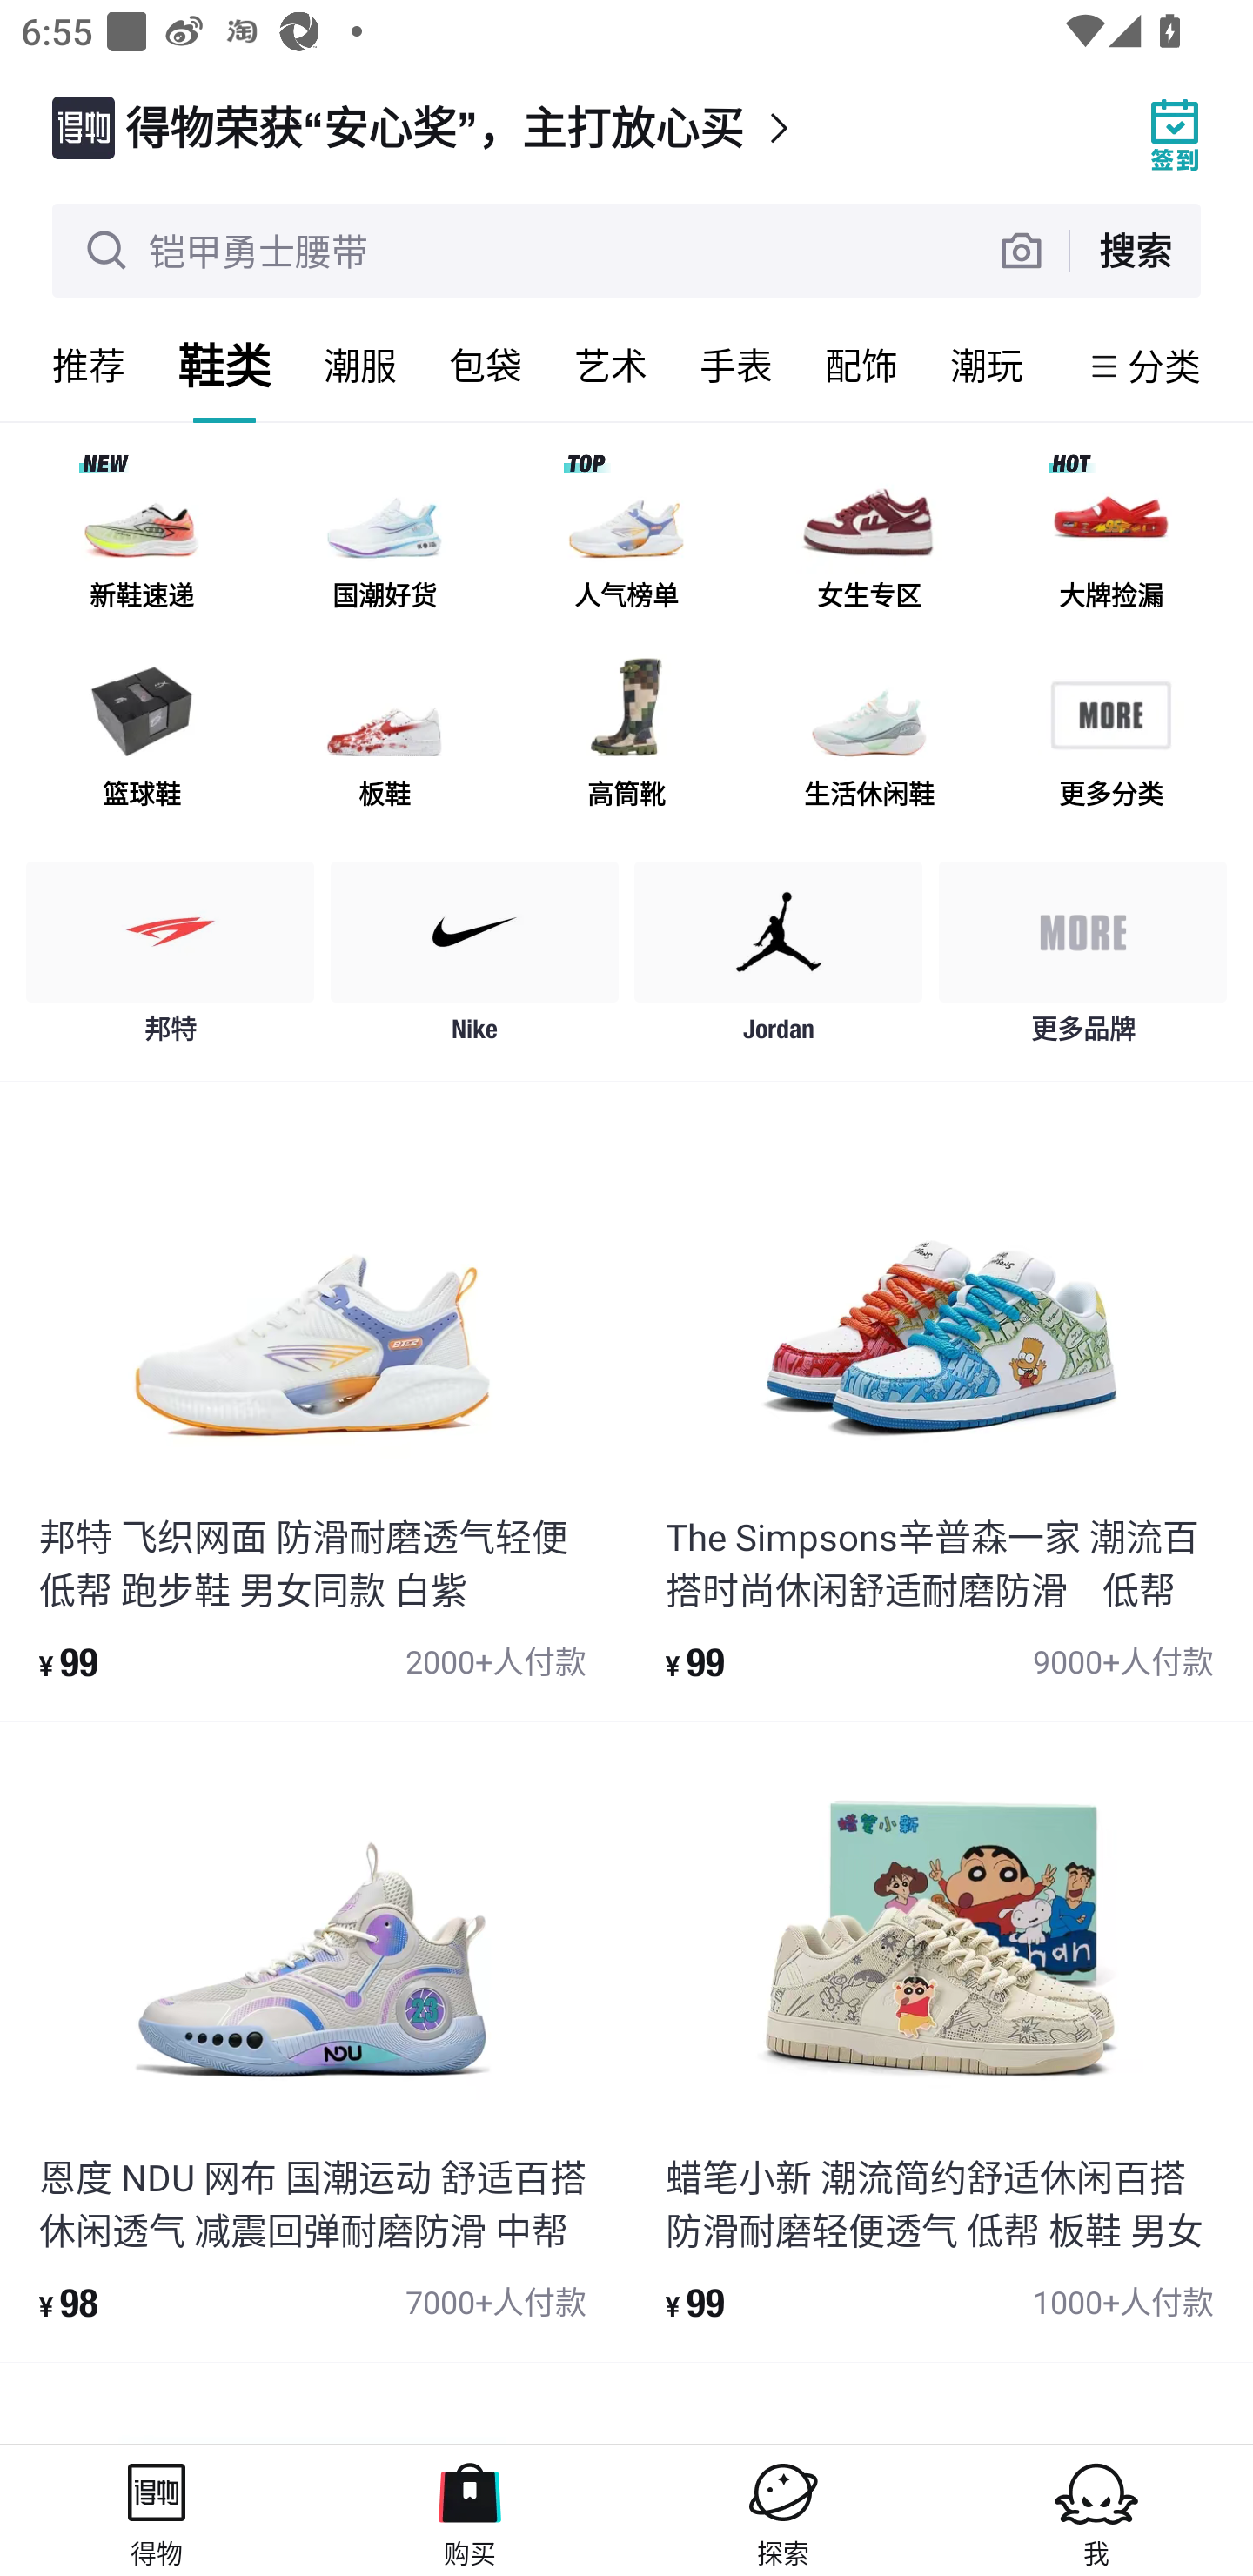 The width and height of the screenshot is (1253, 2576). Describe the element at coordinates (142, 740) in the screenshot. I see `篮球鞋` at that location.